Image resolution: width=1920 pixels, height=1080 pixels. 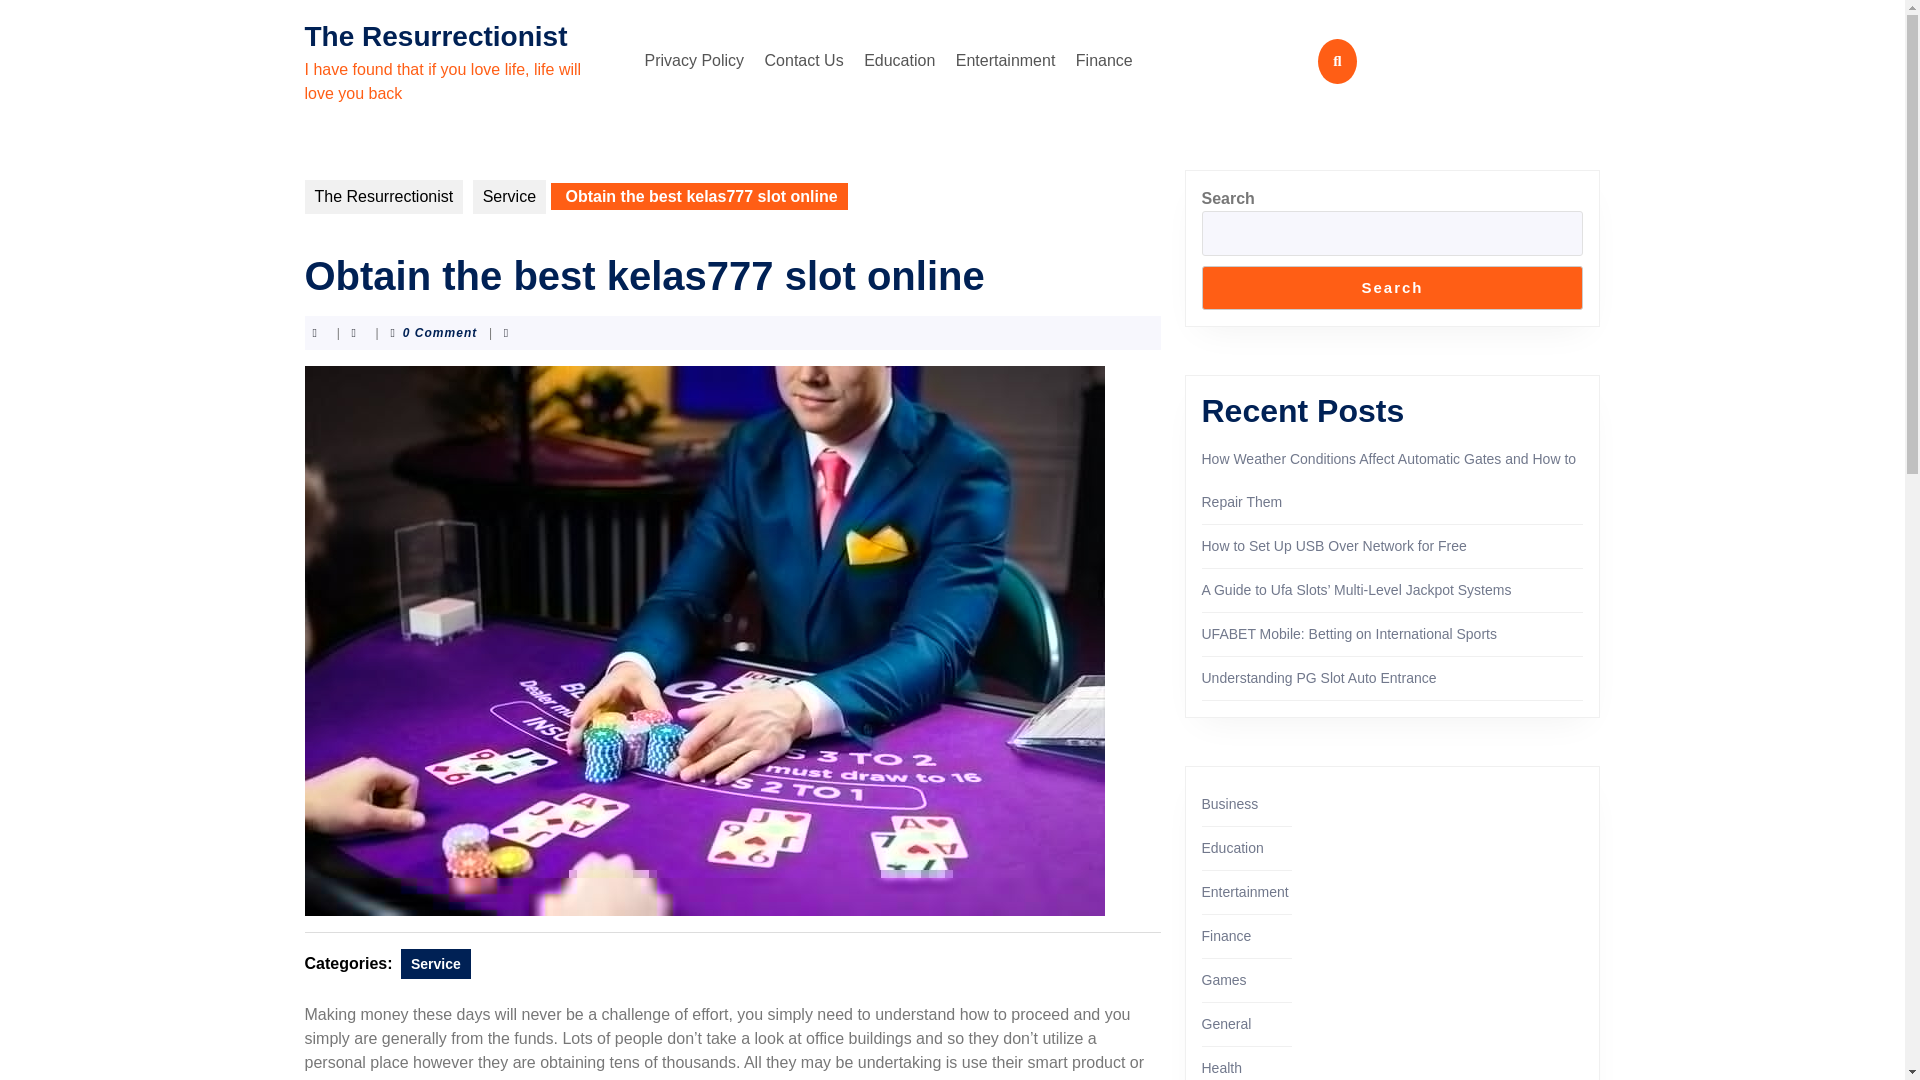 What do you see at coordinates (508, 196) in the screenshot?
I see `Service` at bounding box center [508, 196].